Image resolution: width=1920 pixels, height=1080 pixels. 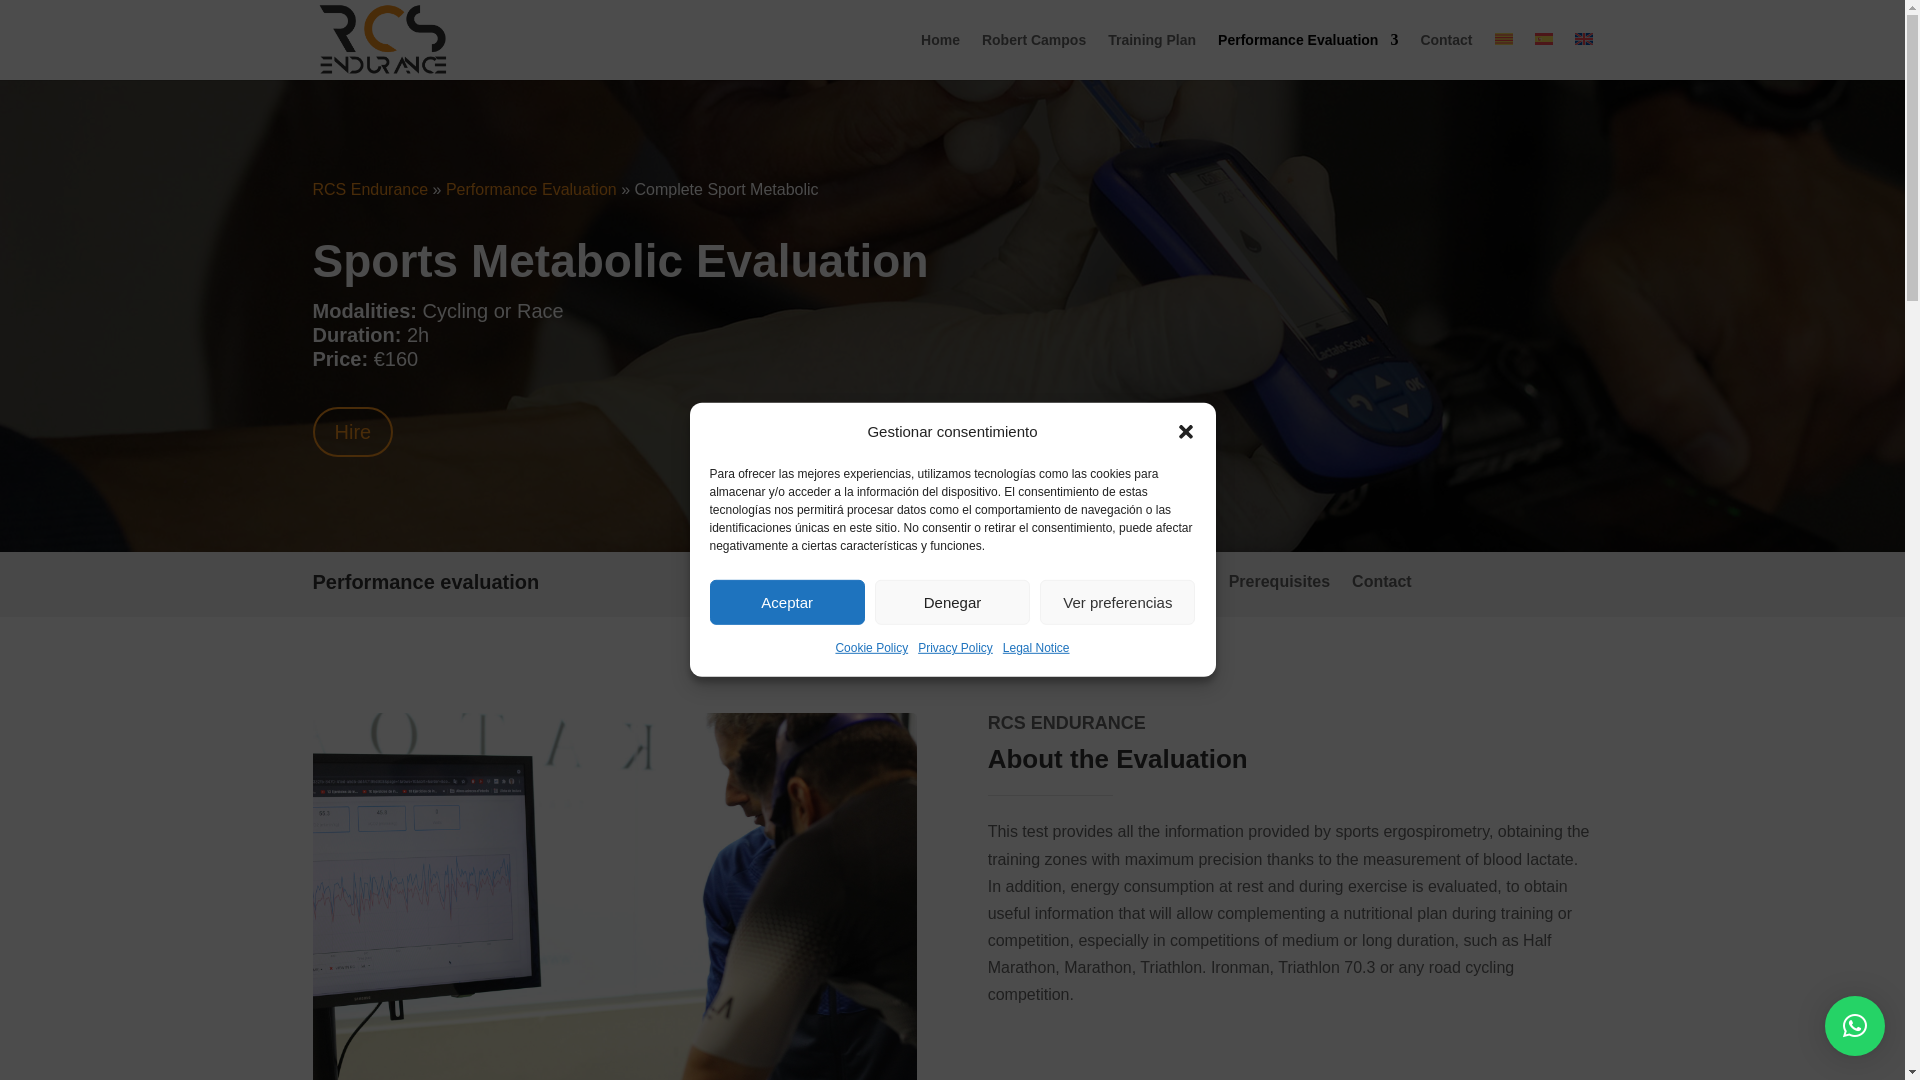 I want to click on Privacy Policy, so click(x=954, y=648).